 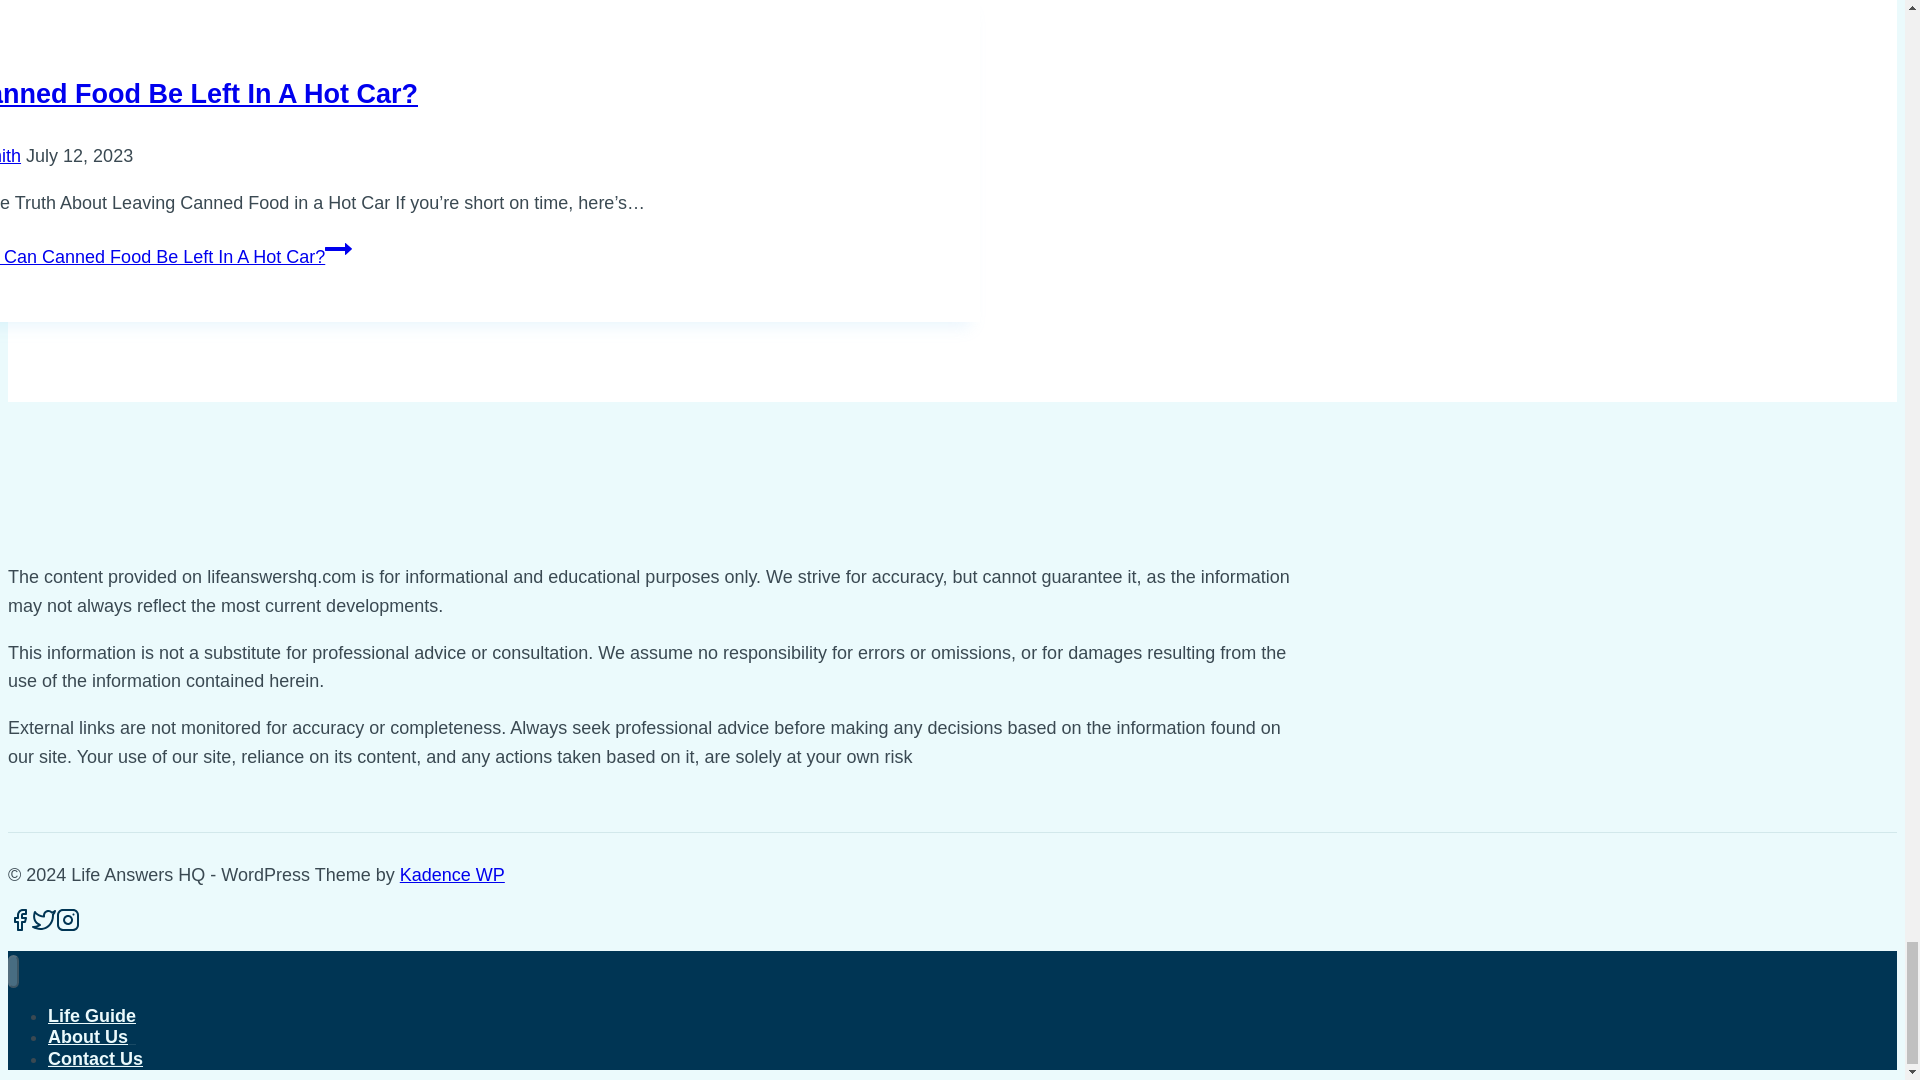 I want to click on Facebook, so click(x=20, y=920).